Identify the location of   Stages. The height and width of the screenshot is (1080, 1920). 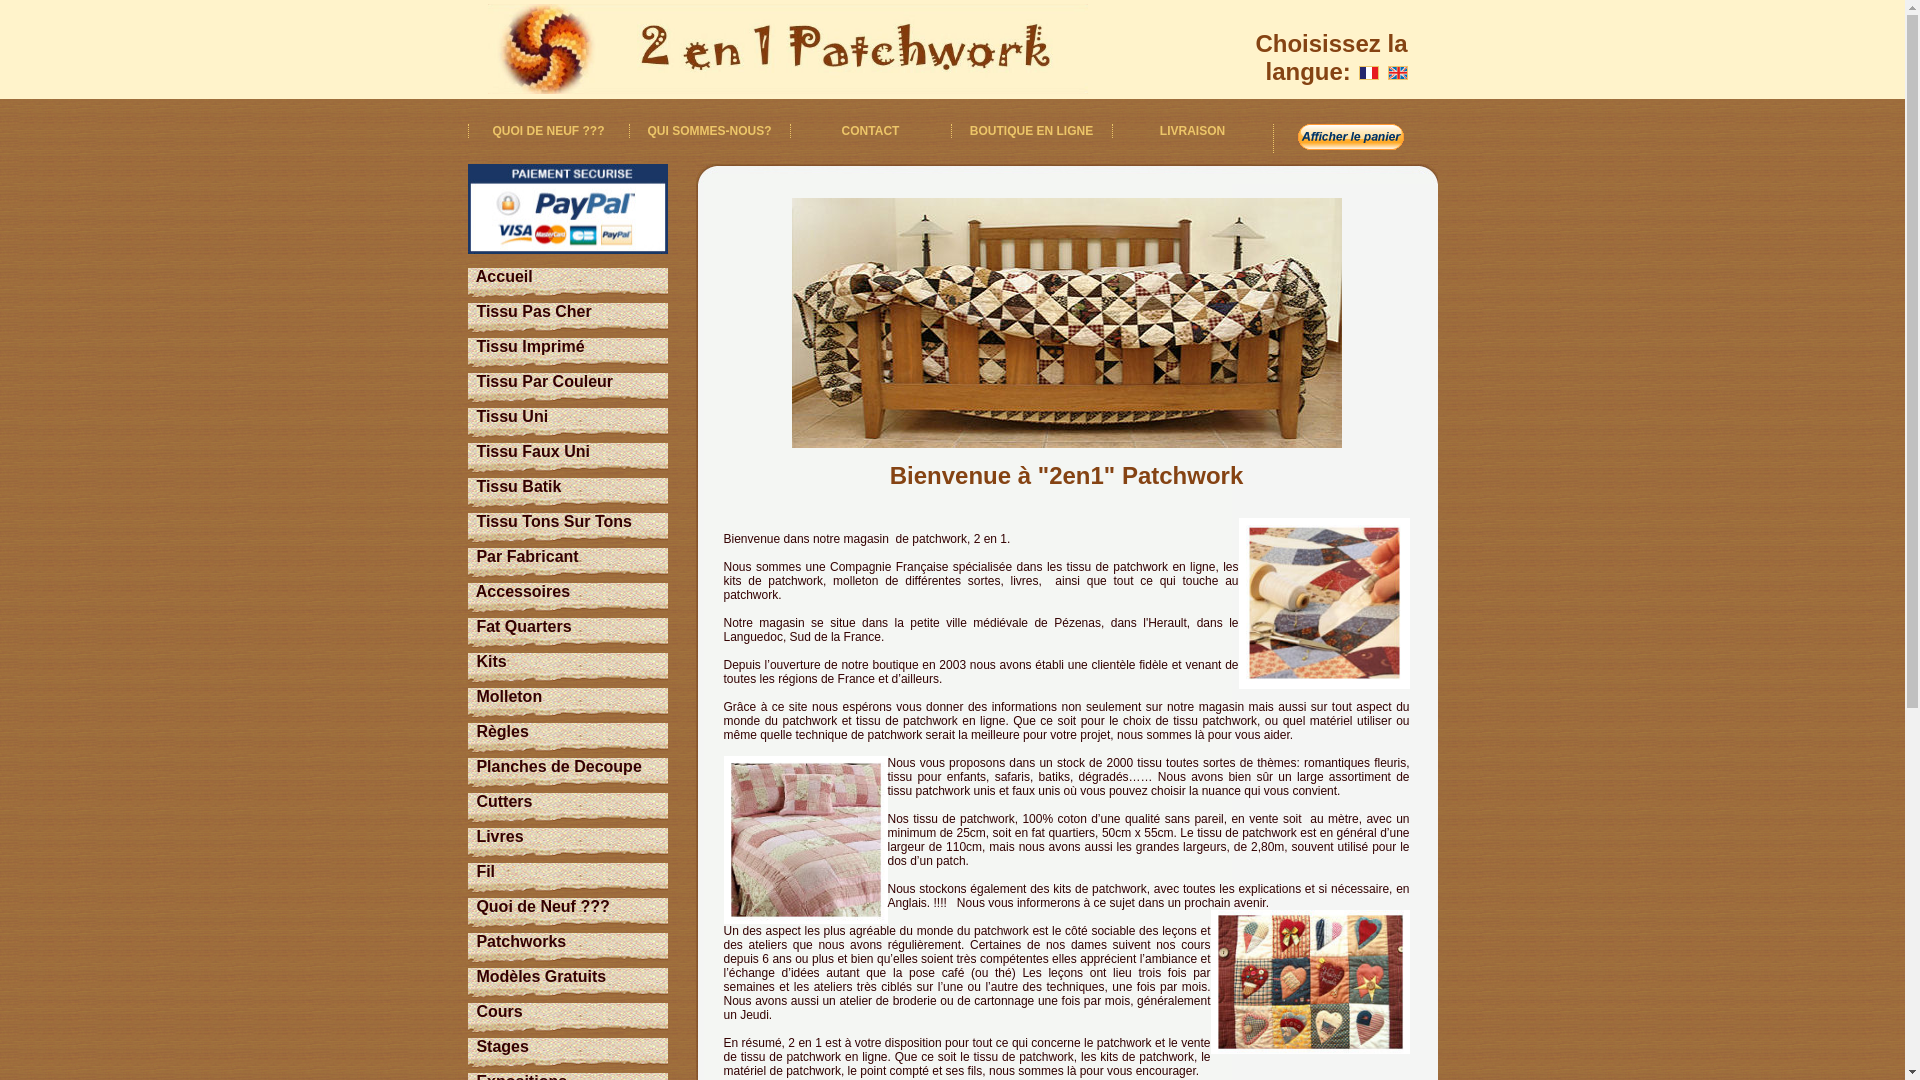
(498, 1046).